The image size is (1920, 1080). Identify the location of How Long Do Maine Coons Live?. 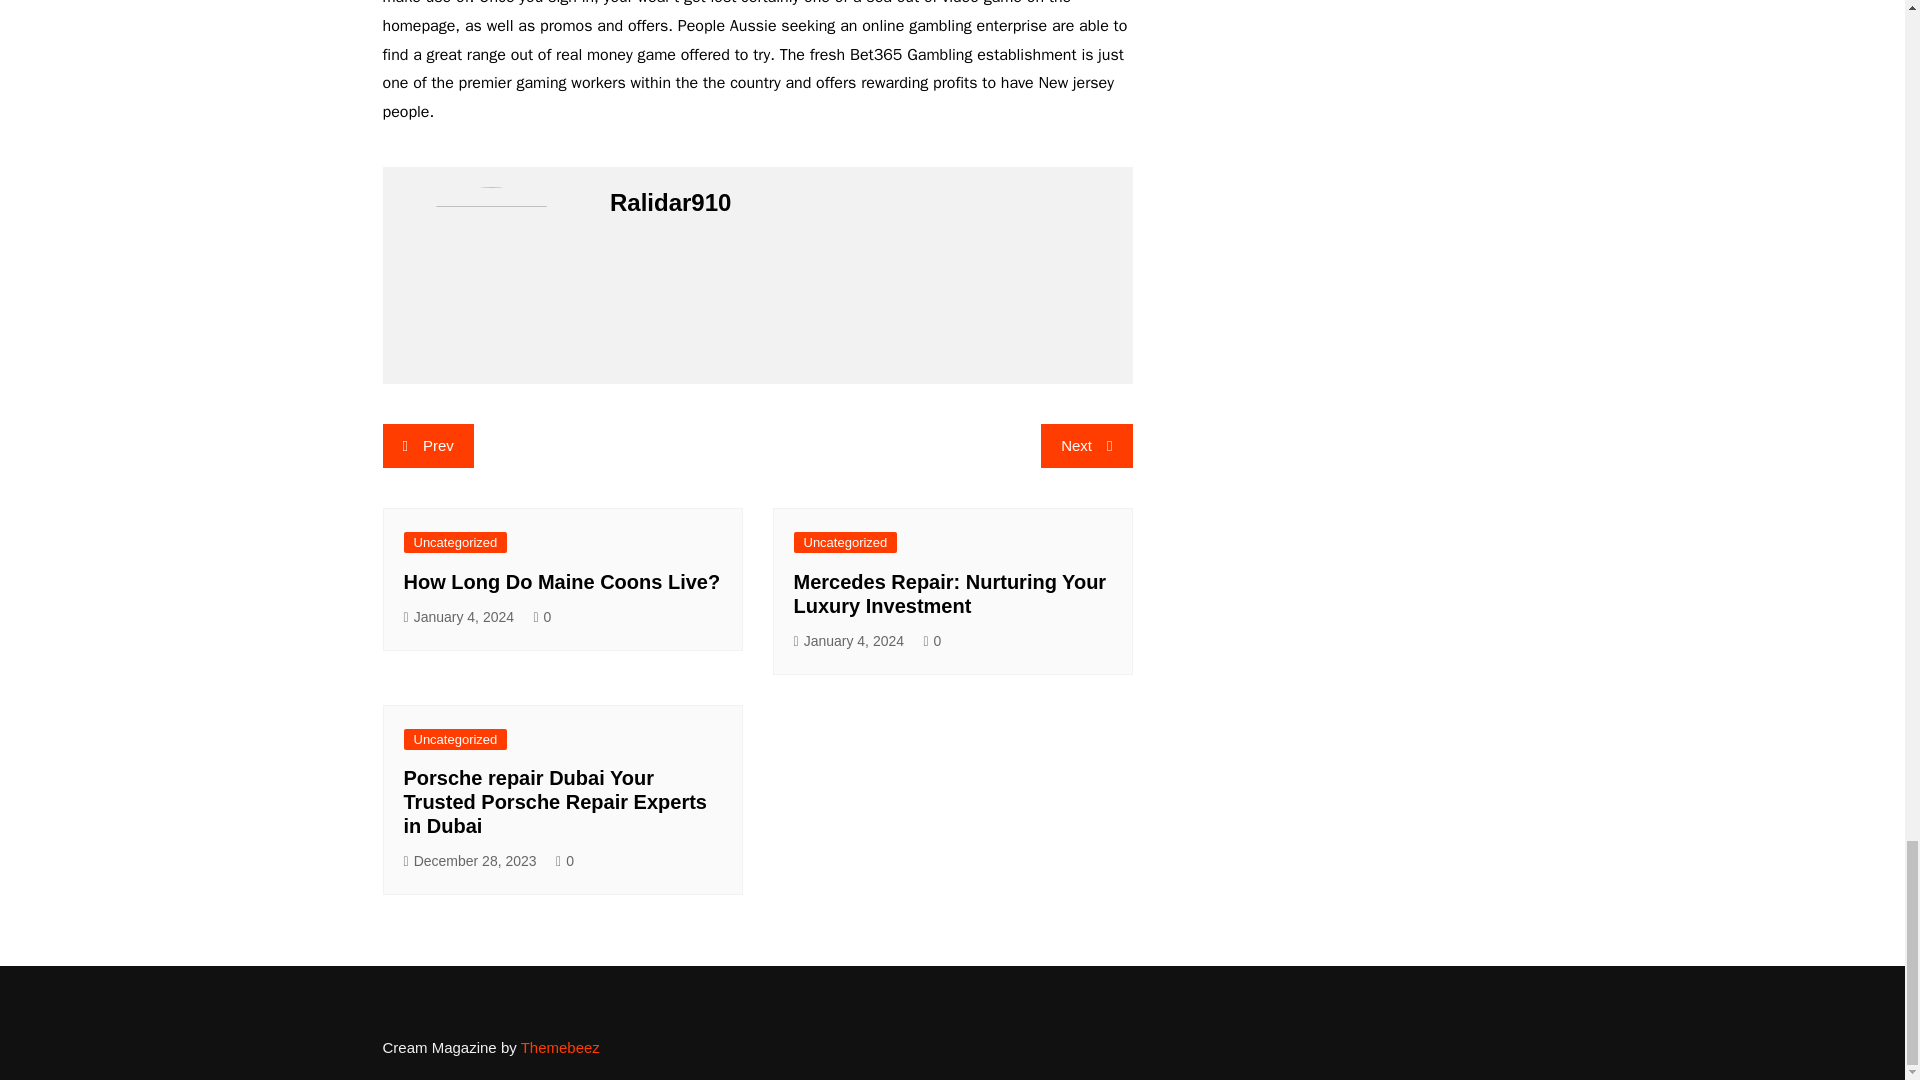
(562, 582).